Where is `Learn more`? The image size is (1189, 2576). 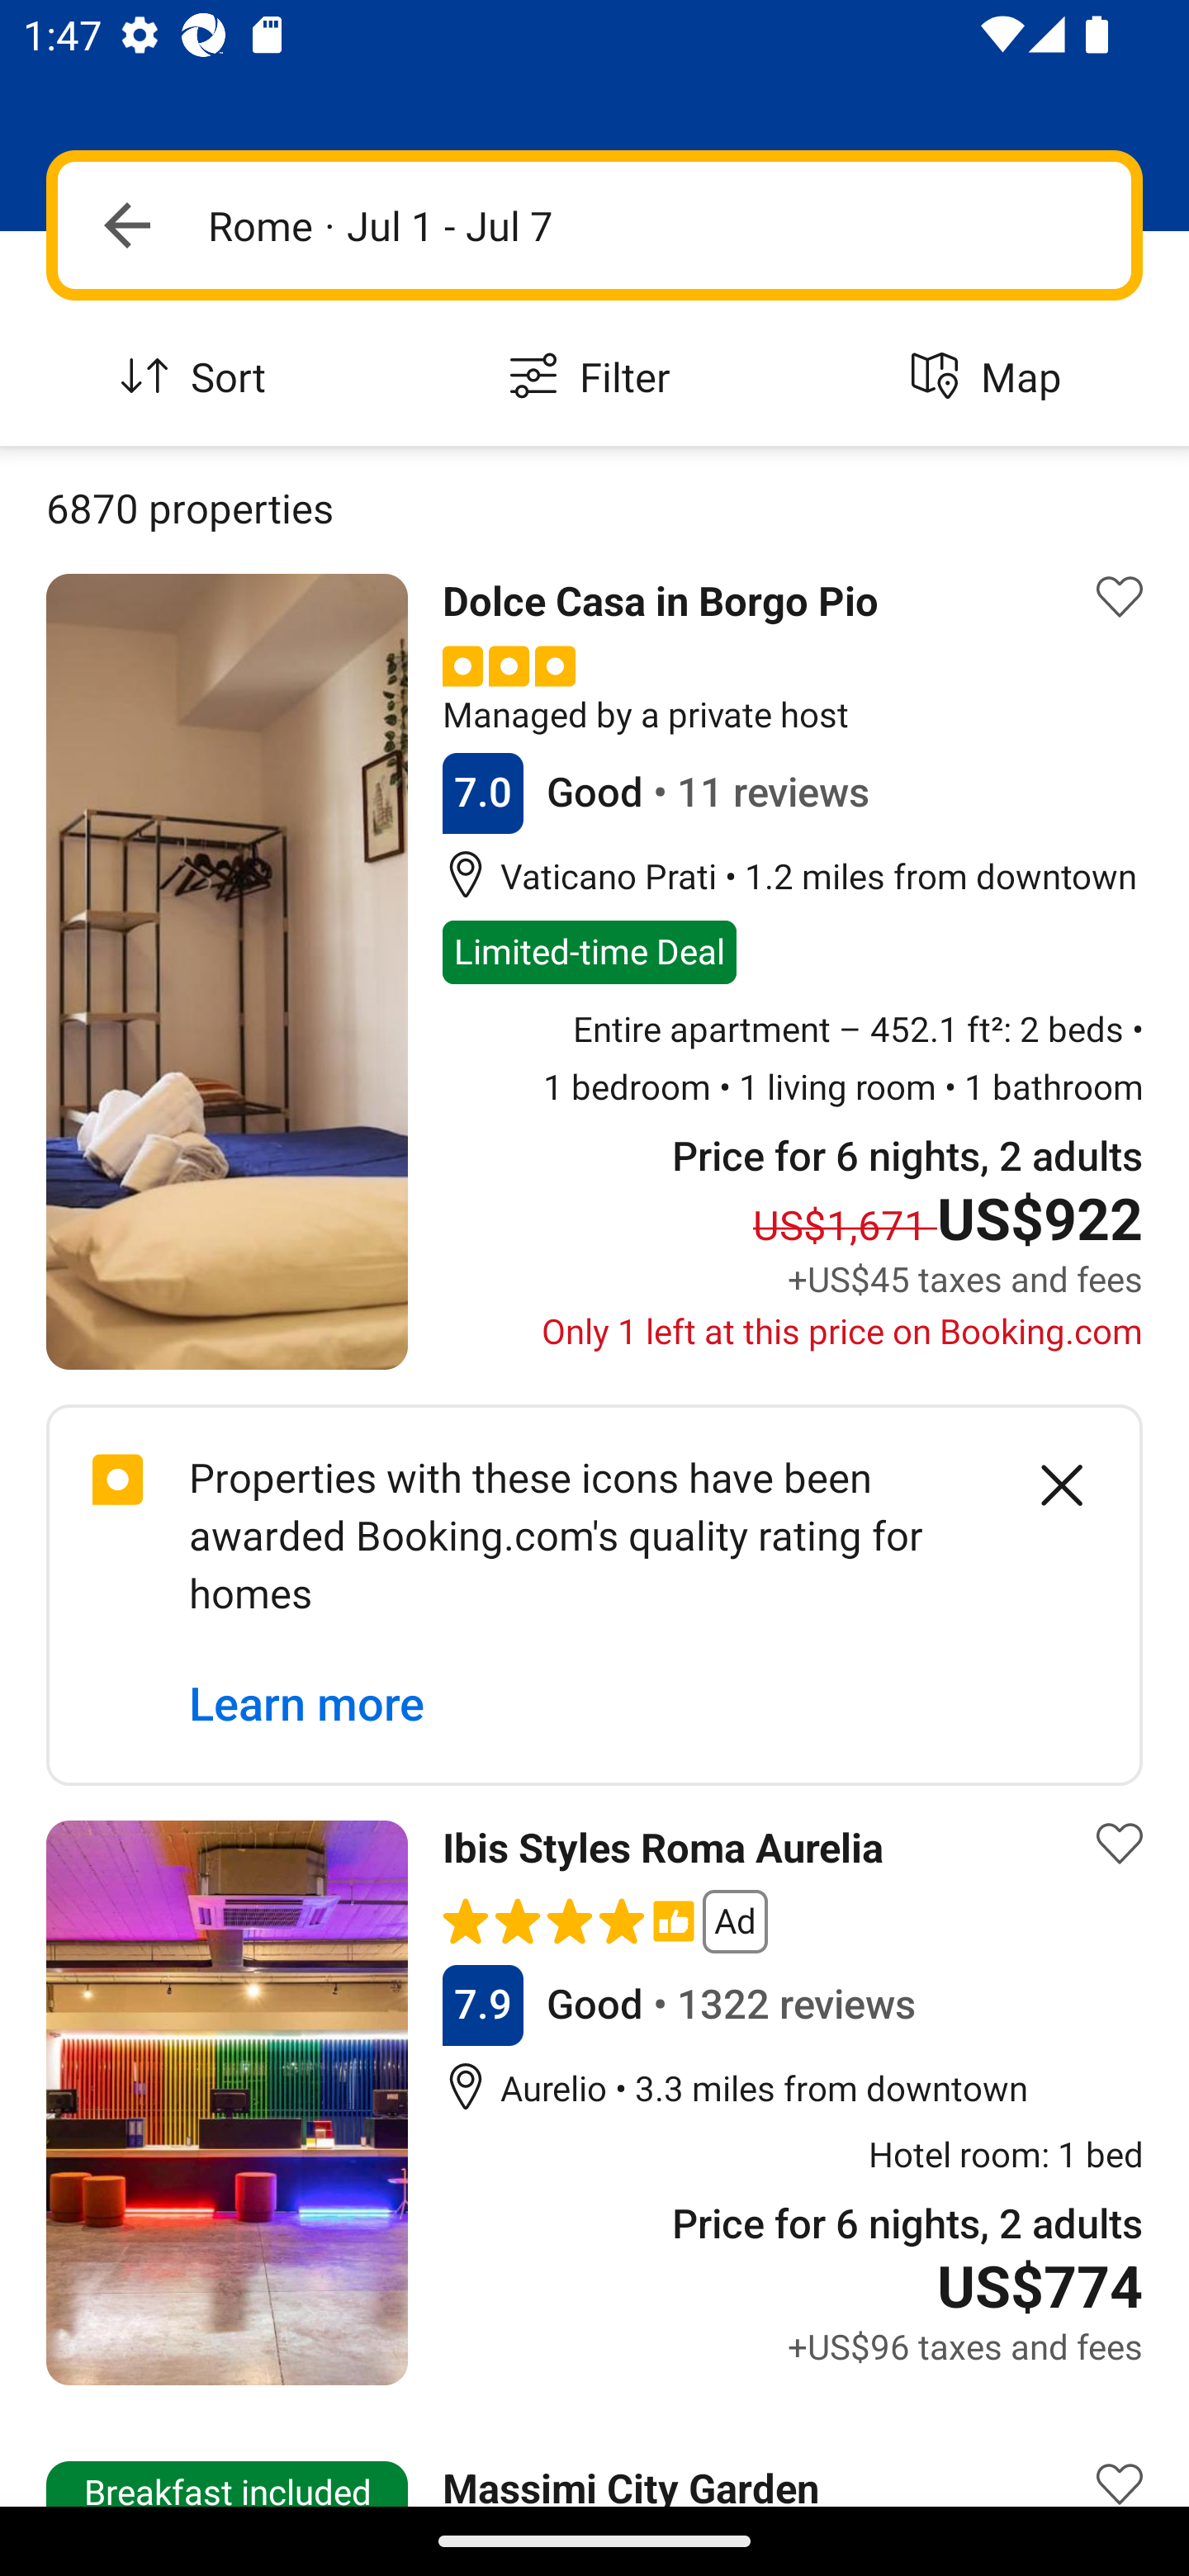 Learn more is located at coordinates (307, 1705).